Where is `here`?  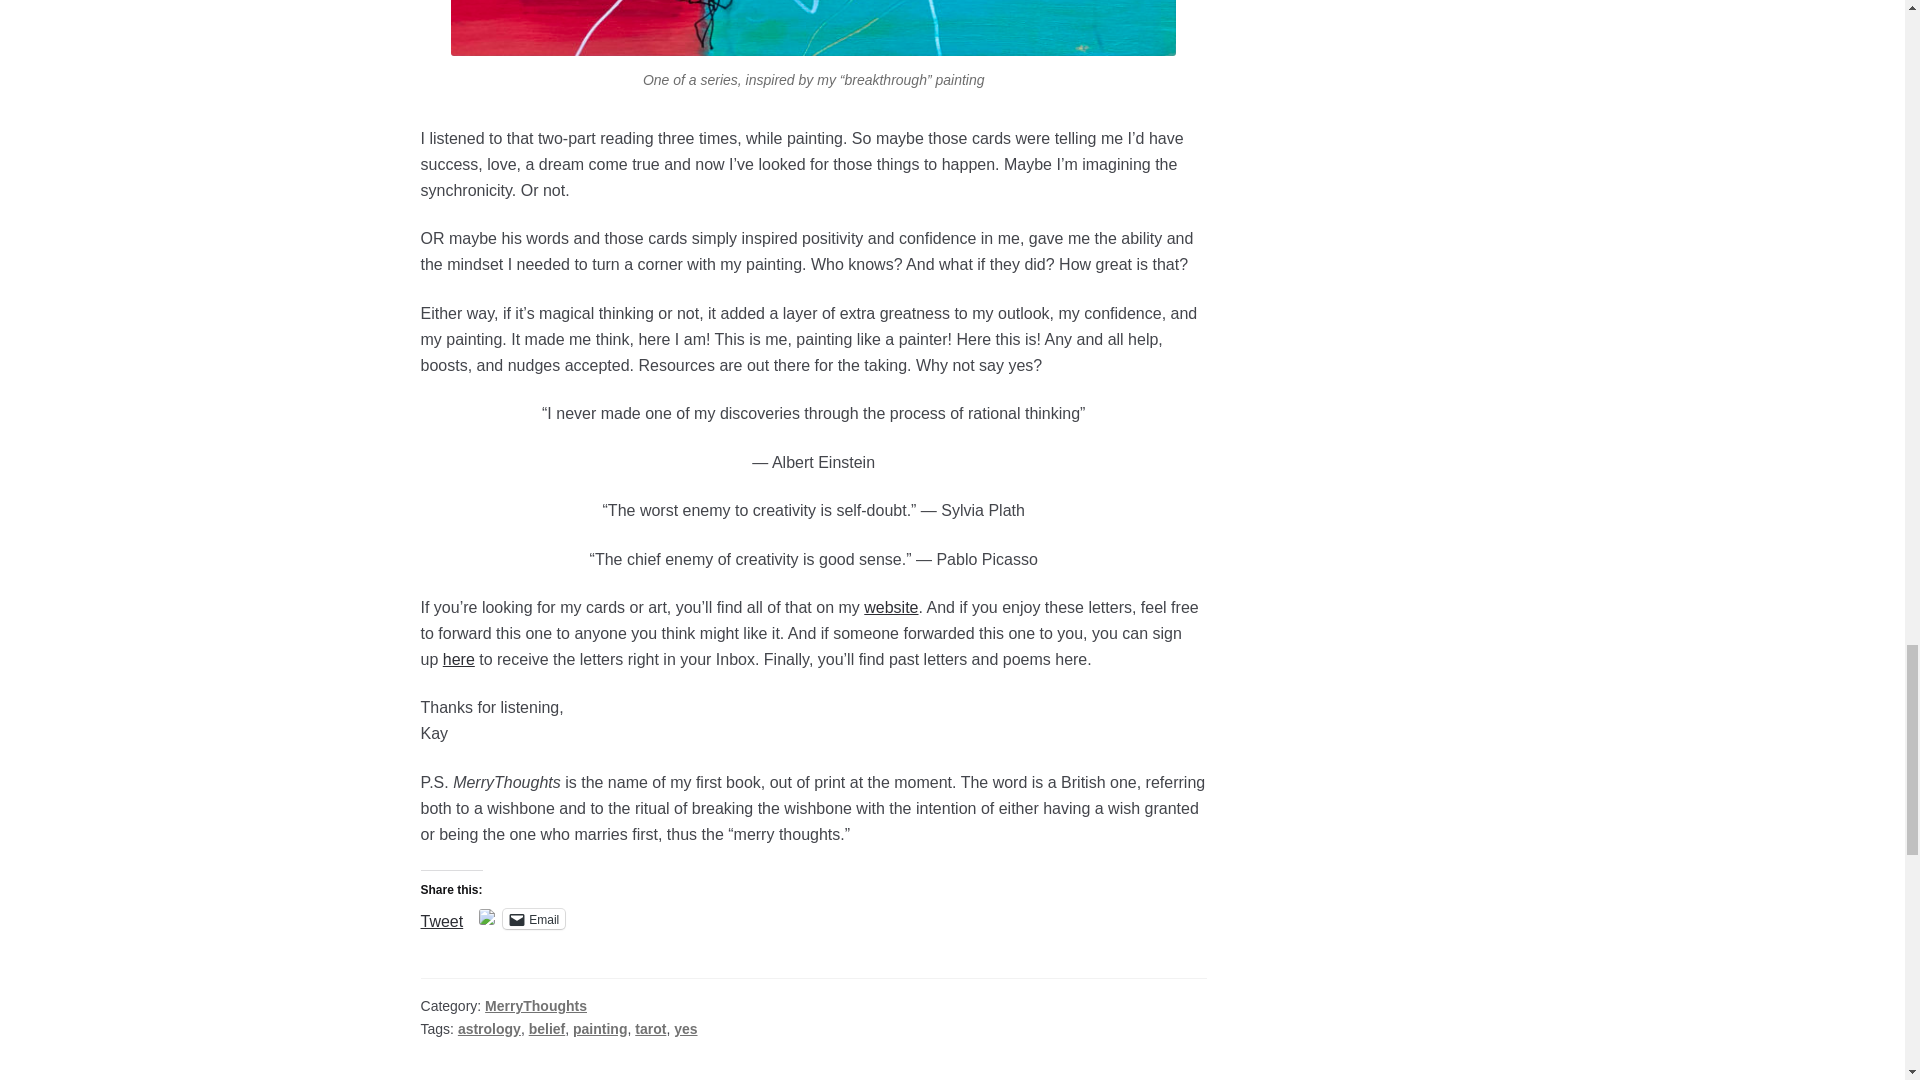
here is located at coordinates (458, 660).